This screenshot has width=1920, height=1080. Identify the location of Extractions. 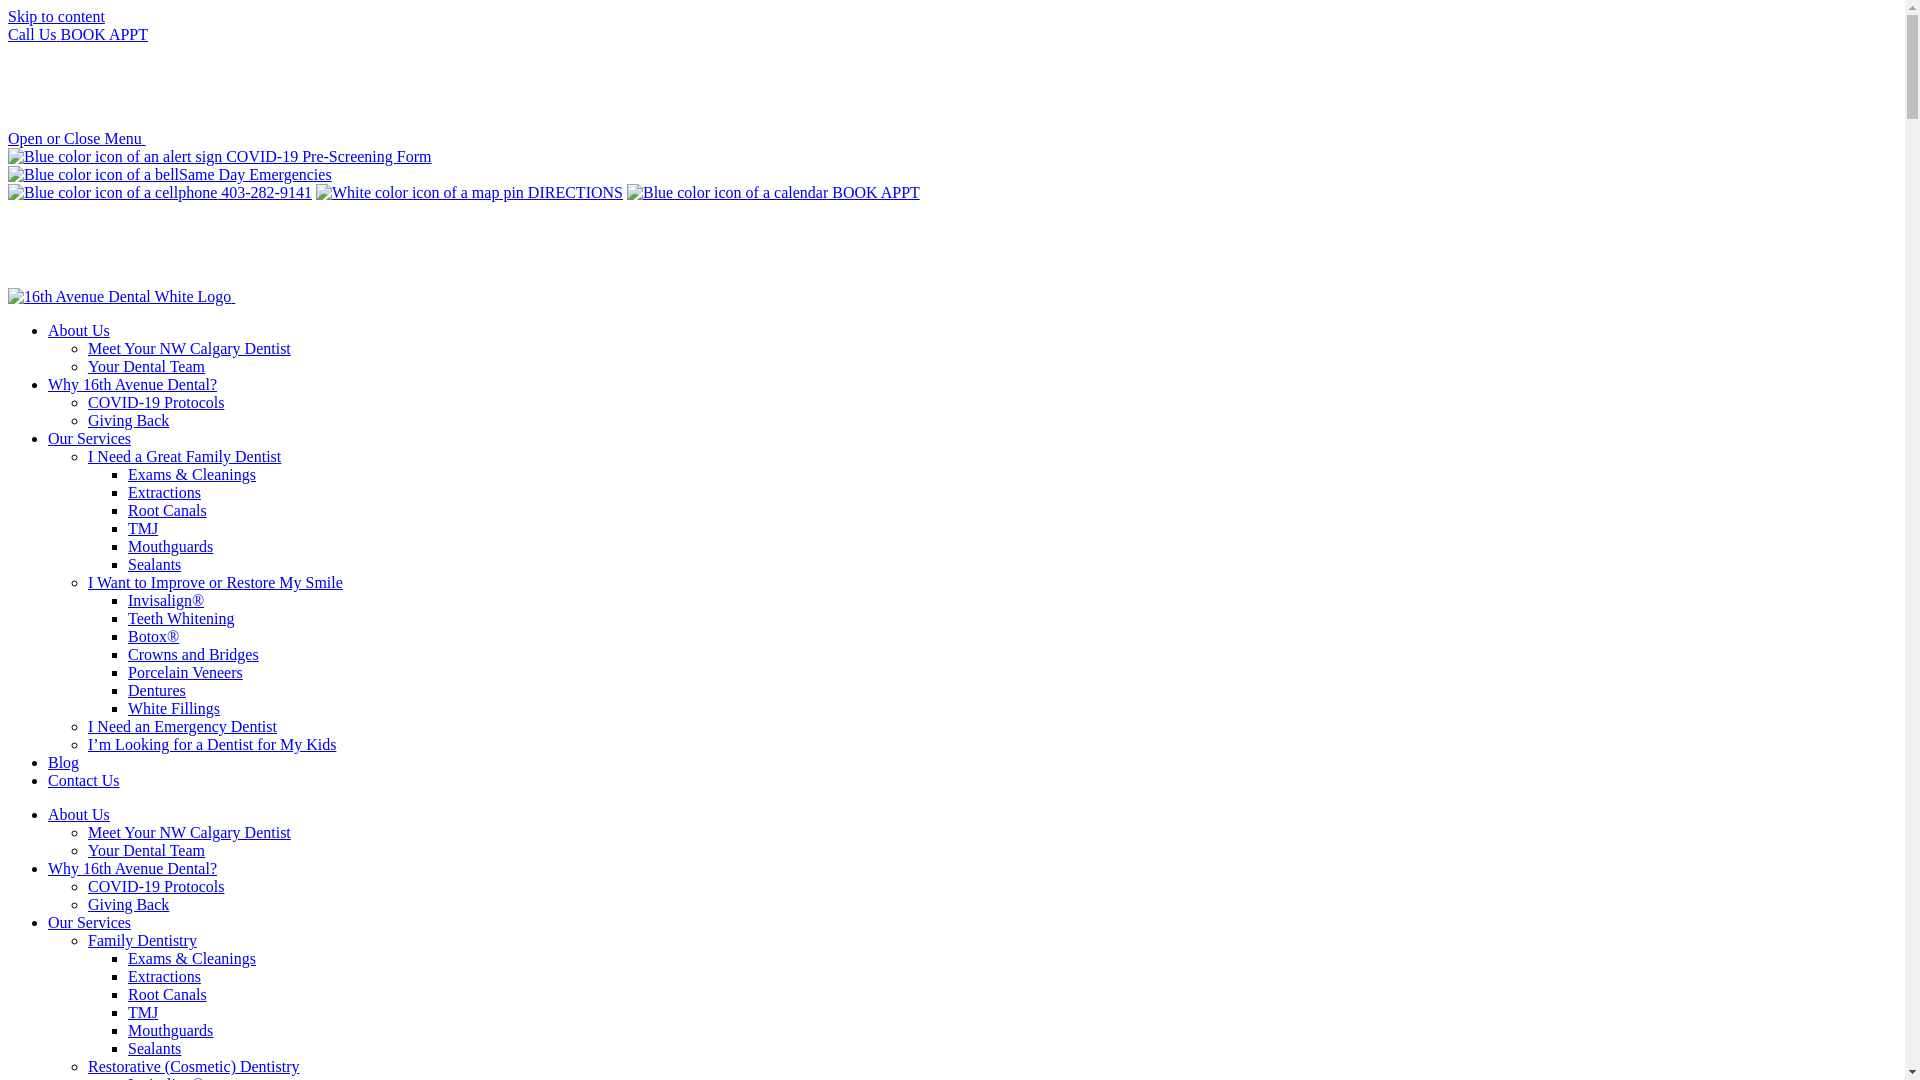
(164, 976).